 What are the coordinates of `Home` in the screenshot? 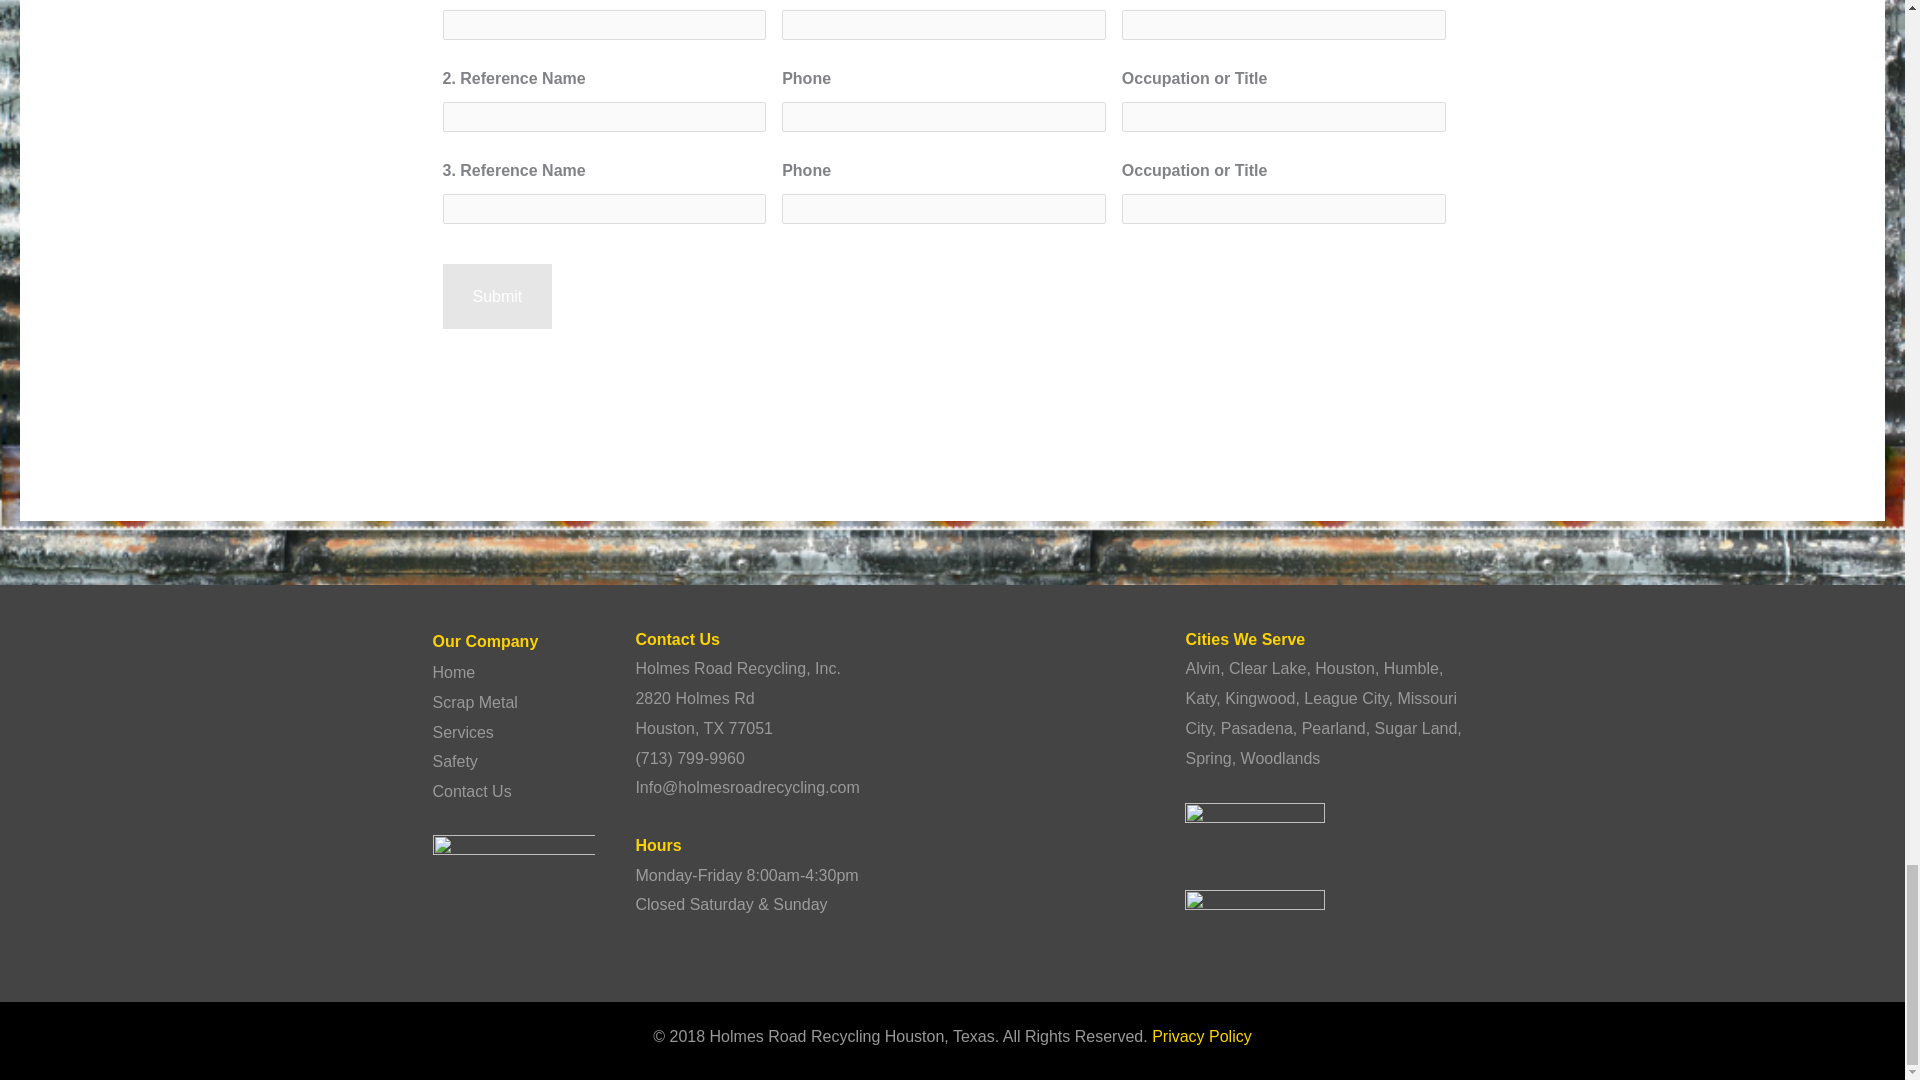 It's located at (453, 672).